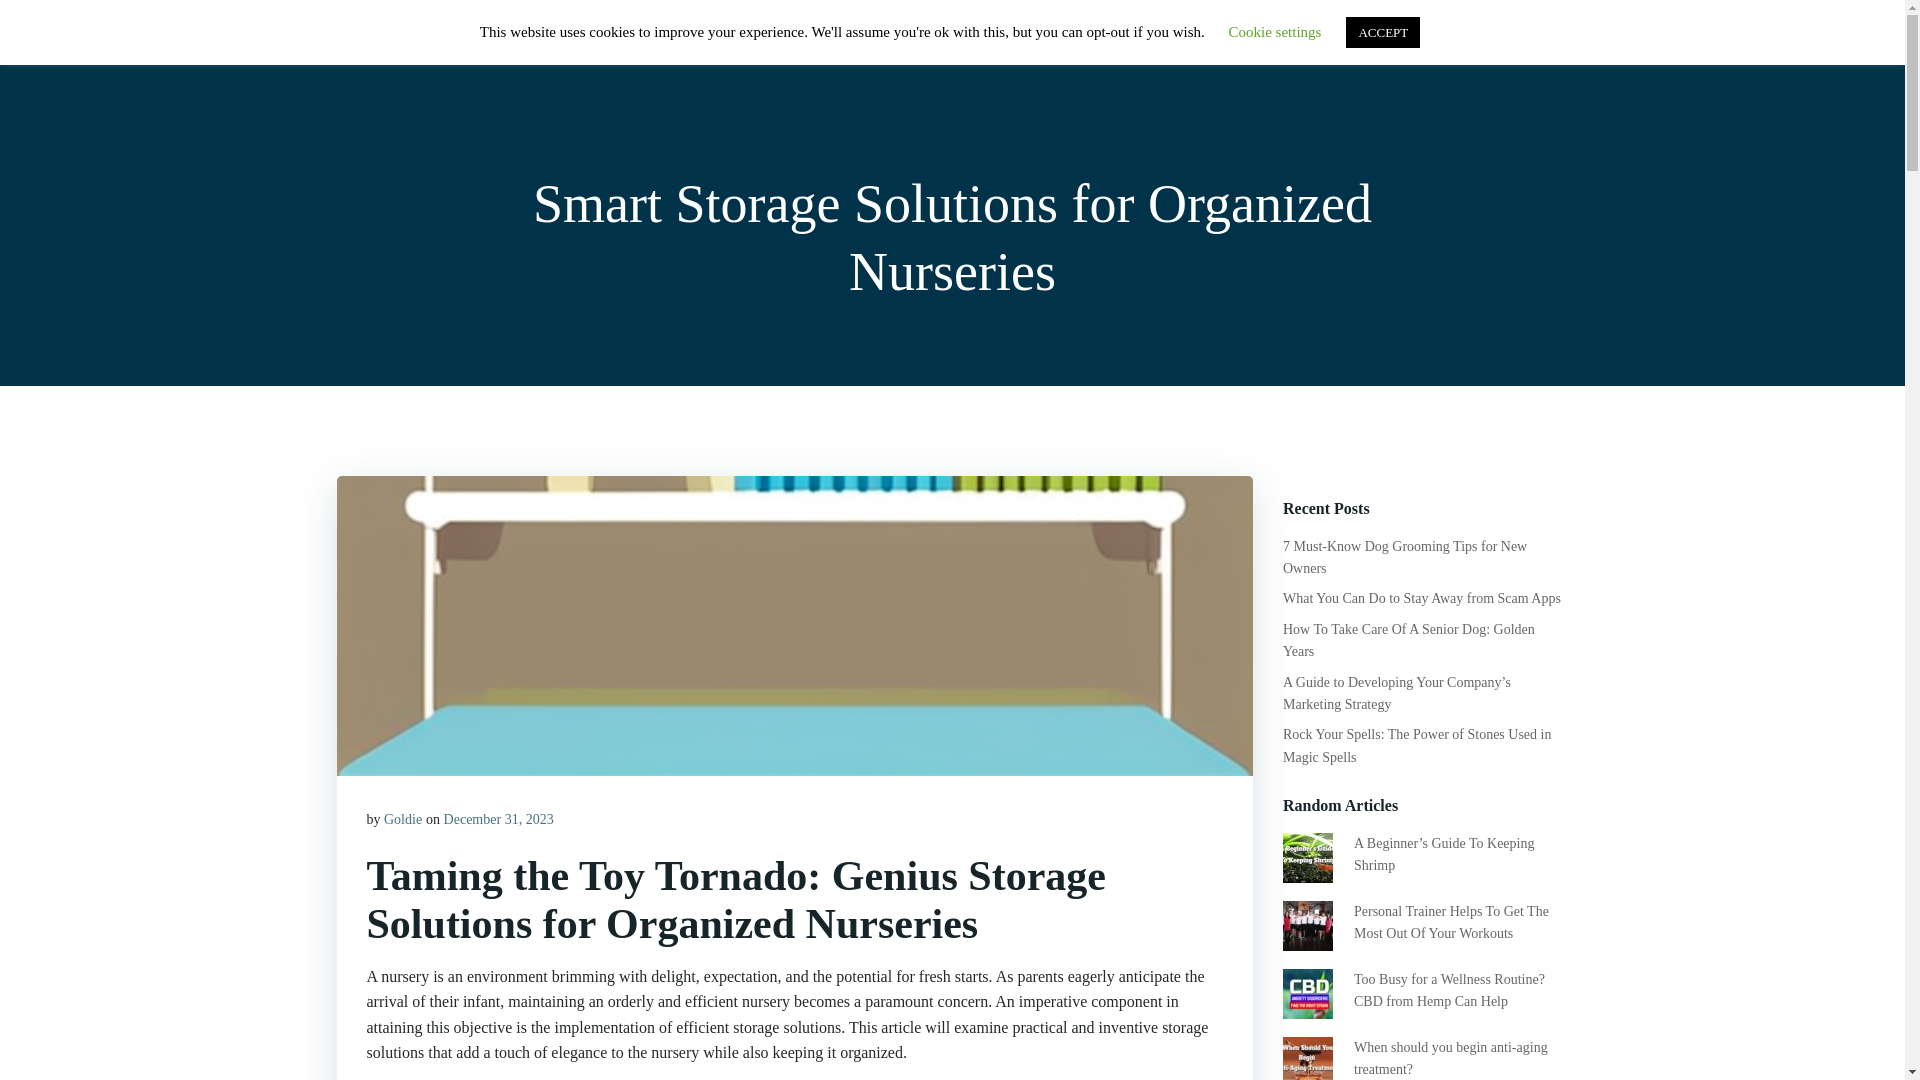 The image size is (1920, 1080). What do you see at coordinates (403, 820) in the screenshot?
I see `Goldie` at bounding box center [403, 820].